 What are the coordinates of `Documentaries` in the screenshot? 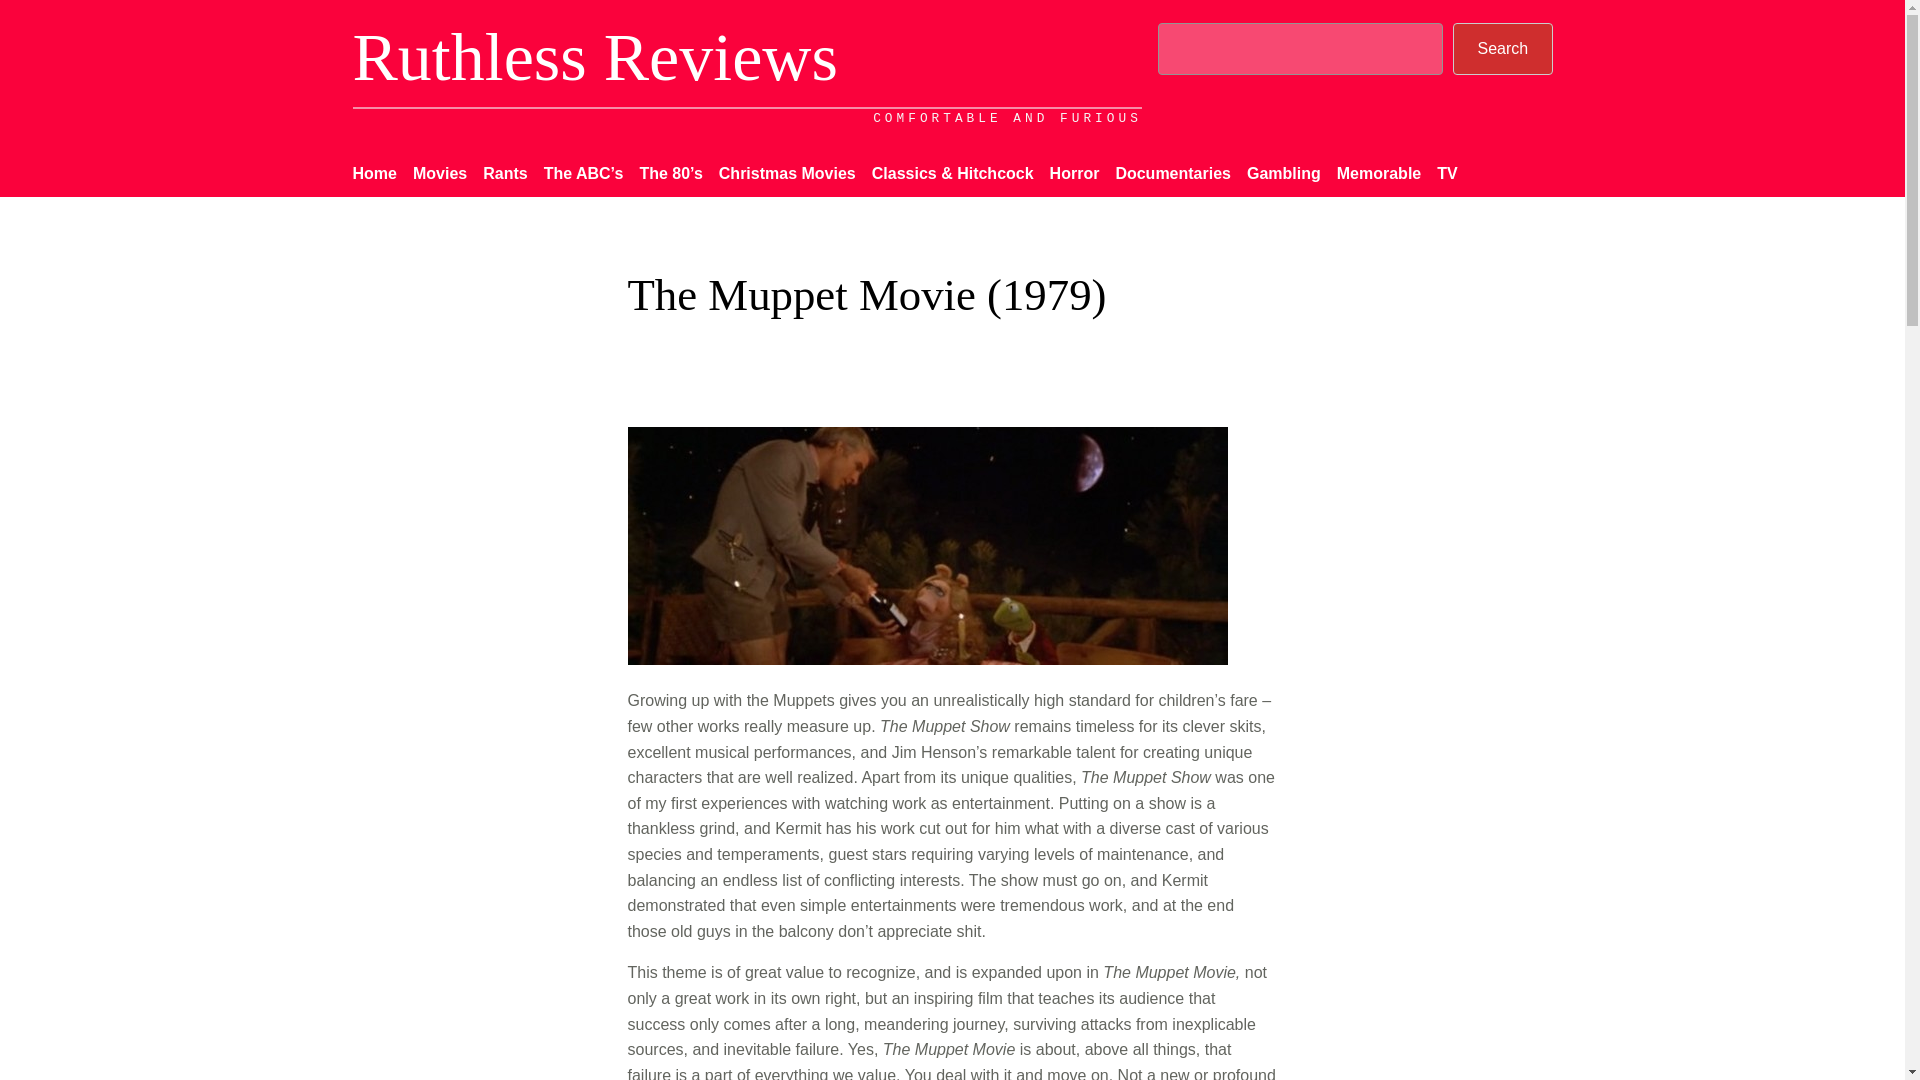 It's located at (1172, 173).